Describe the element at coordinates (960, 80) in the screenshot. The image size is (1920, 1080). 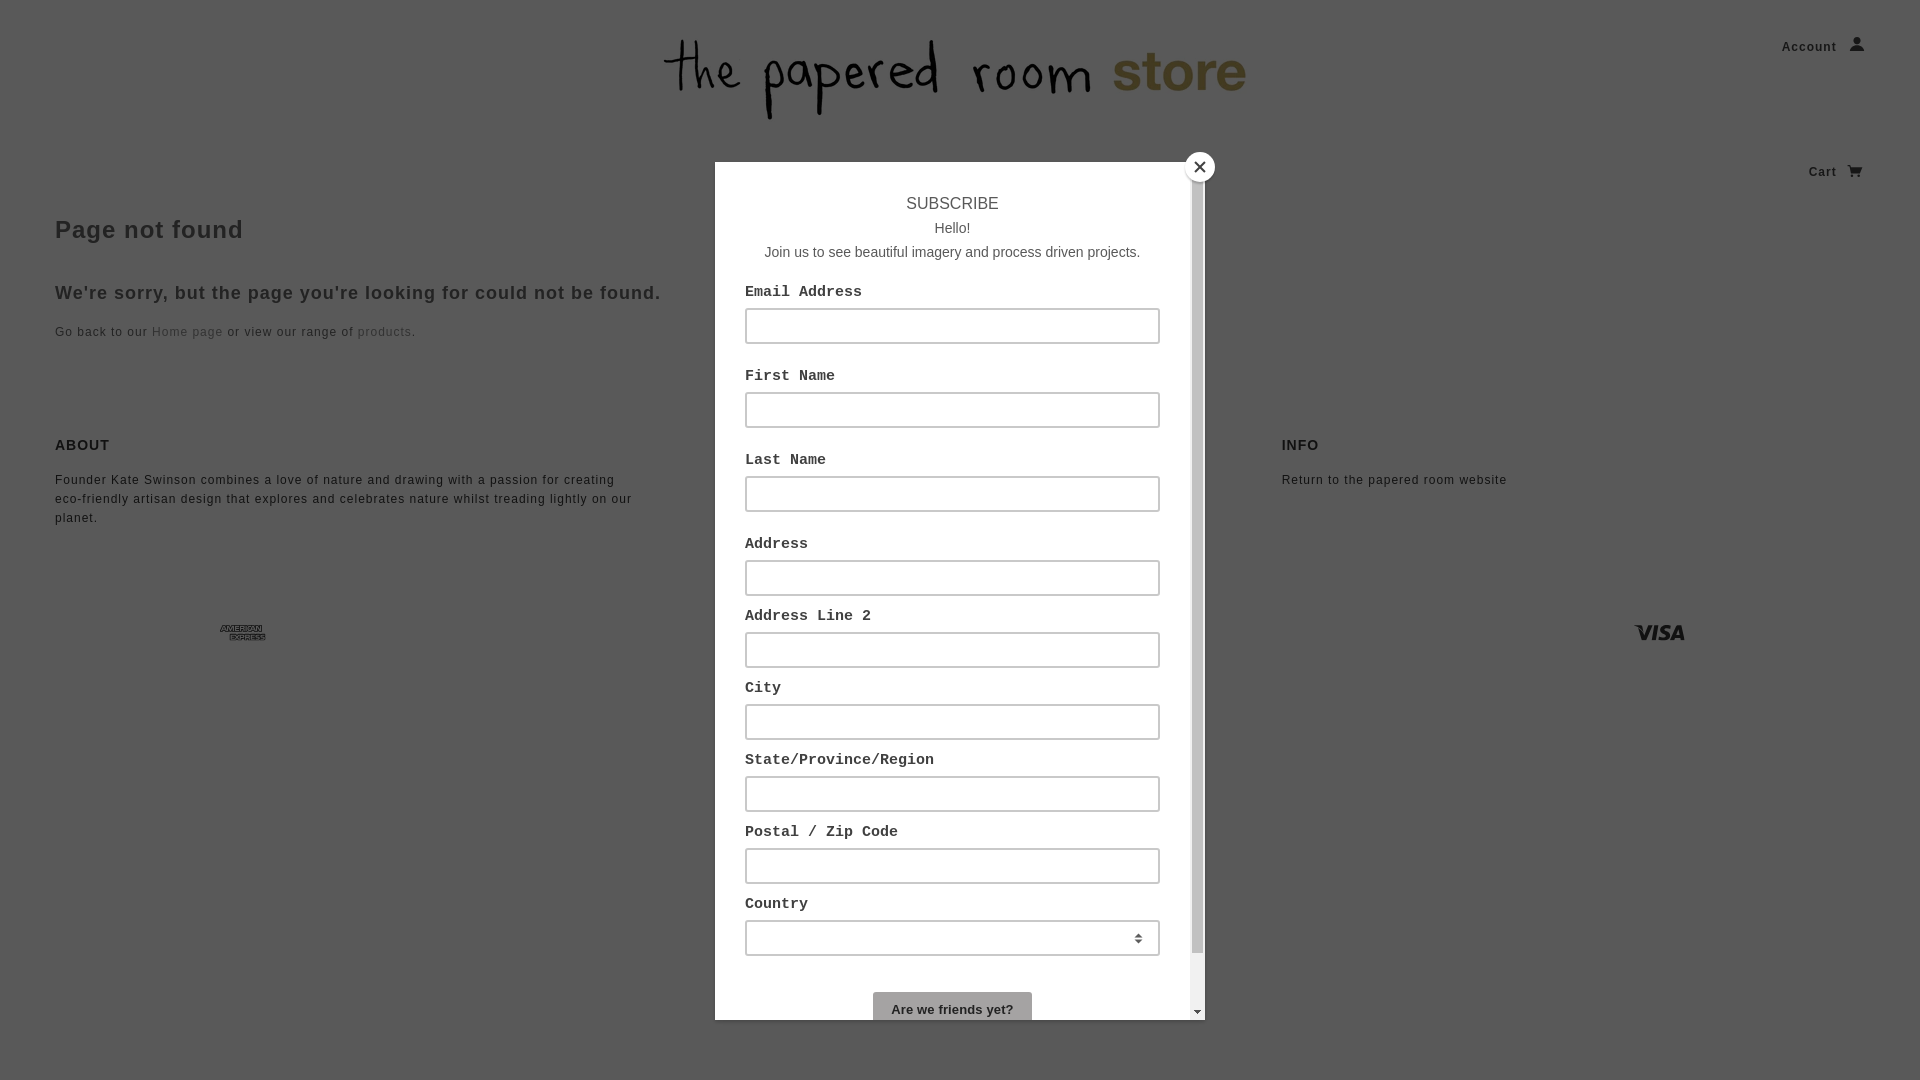
I see `Native Swinson` at that location.